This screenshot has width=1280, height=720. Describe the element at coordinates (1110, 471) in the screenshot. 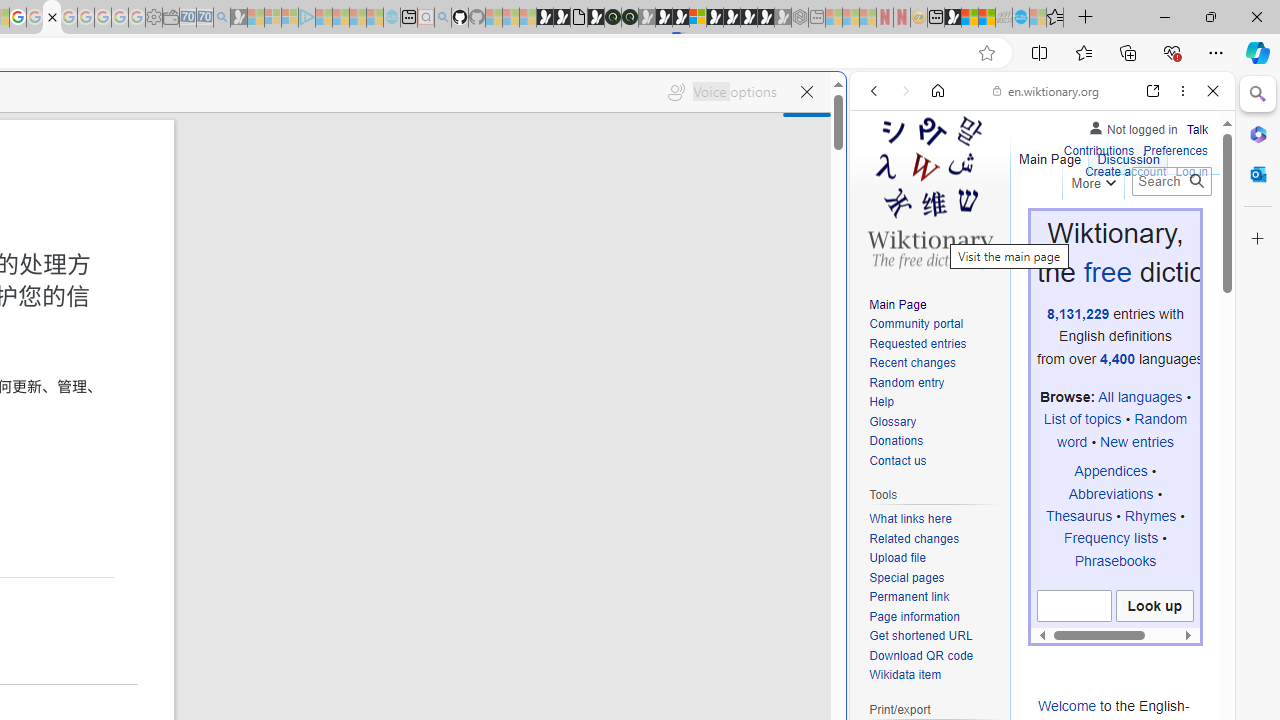

I see `Appendices` at that location.